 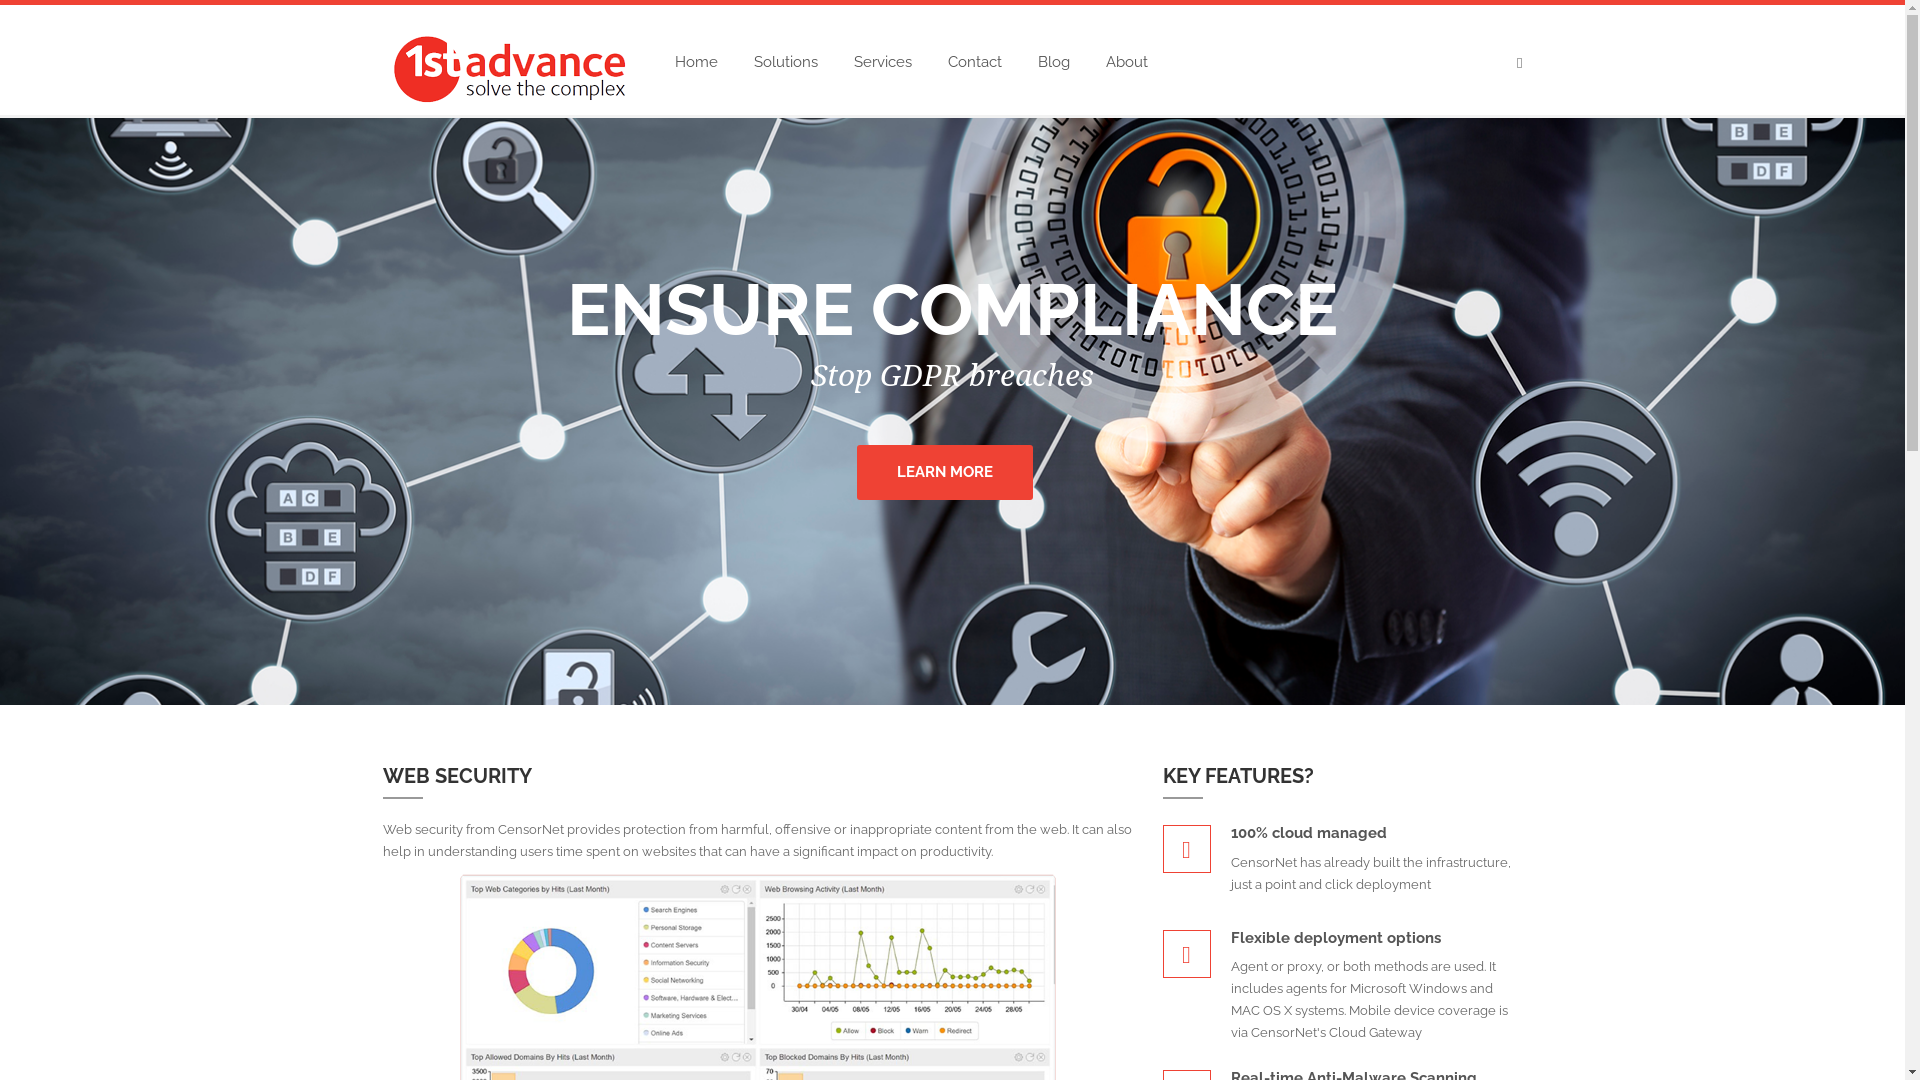 What do you see at coordinates (696, 62) in the screenshot?
I see `Home` at bounding box center [696, 62].